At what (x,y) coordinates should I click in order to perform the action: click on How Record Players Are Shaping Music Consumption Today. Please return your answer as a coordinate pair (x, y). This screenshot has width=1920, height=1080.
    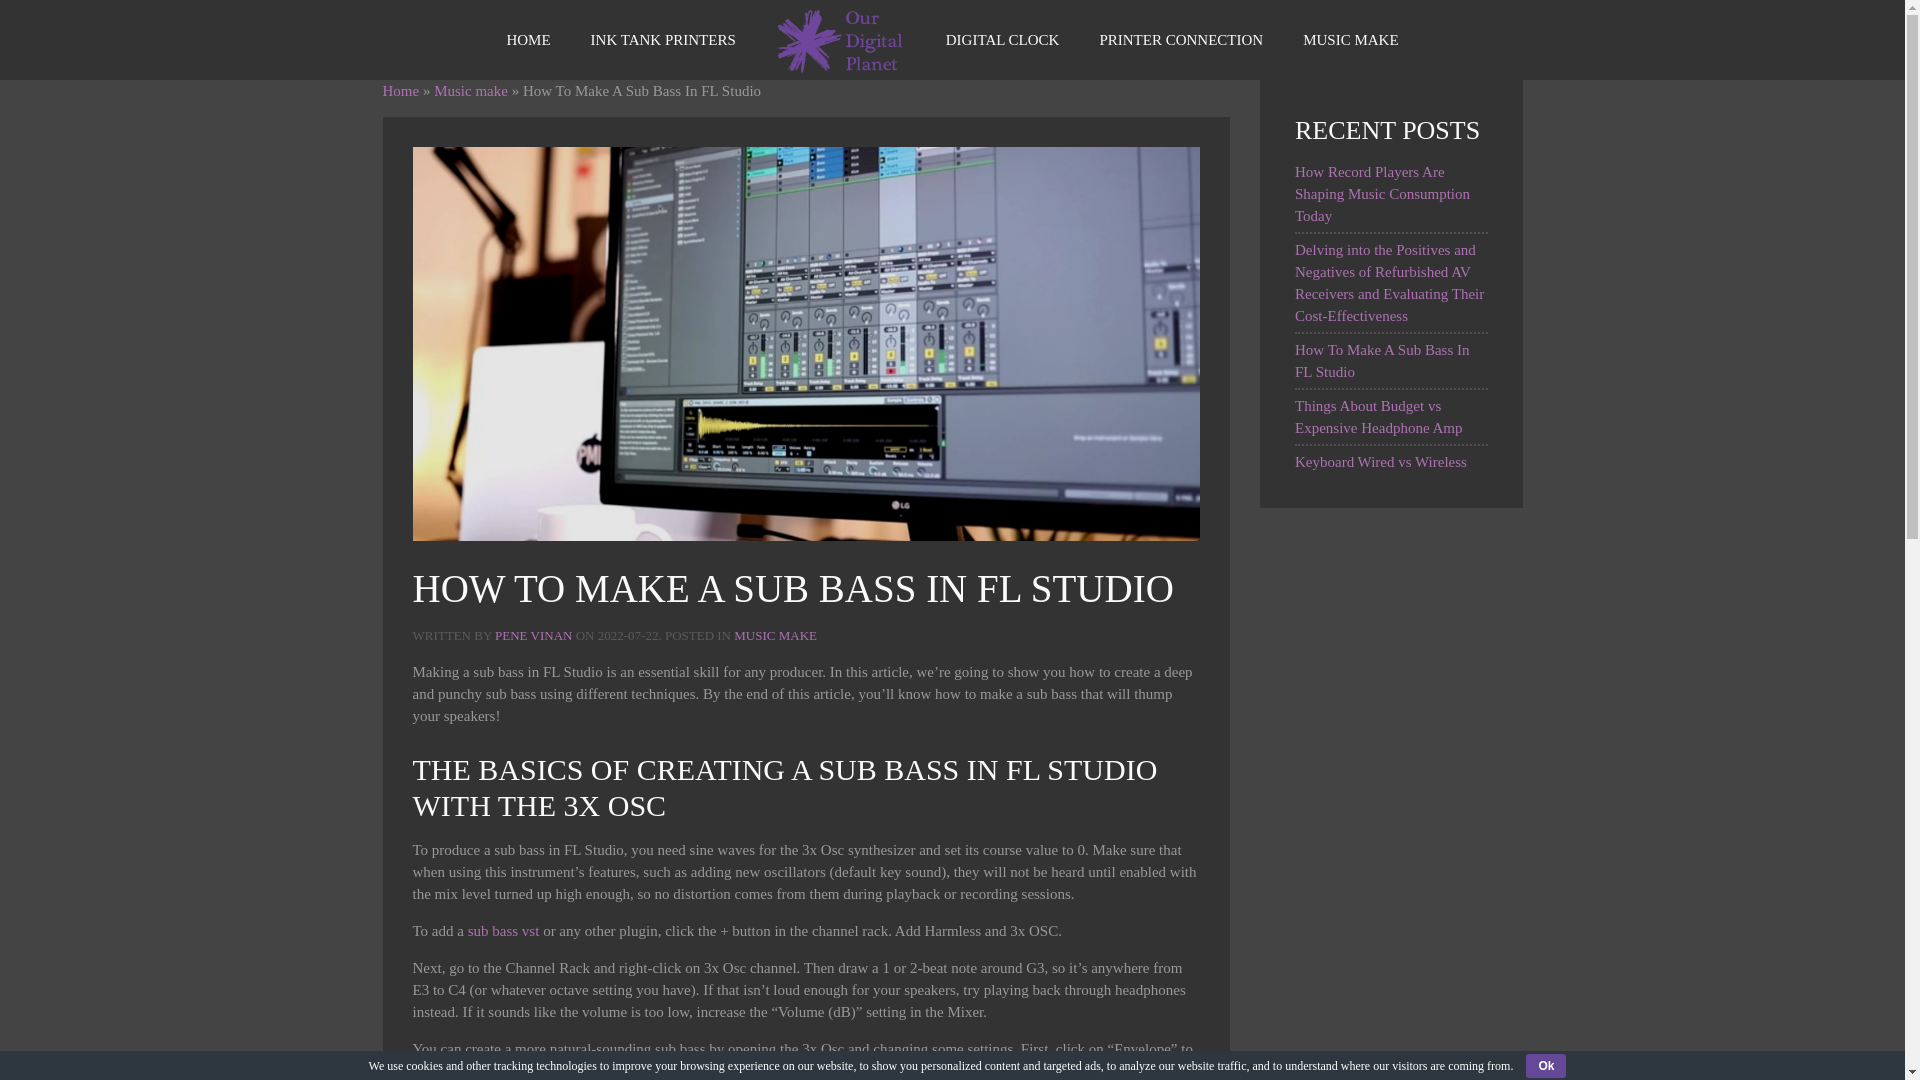
    Looking at the image, I should click on (1382, 194).